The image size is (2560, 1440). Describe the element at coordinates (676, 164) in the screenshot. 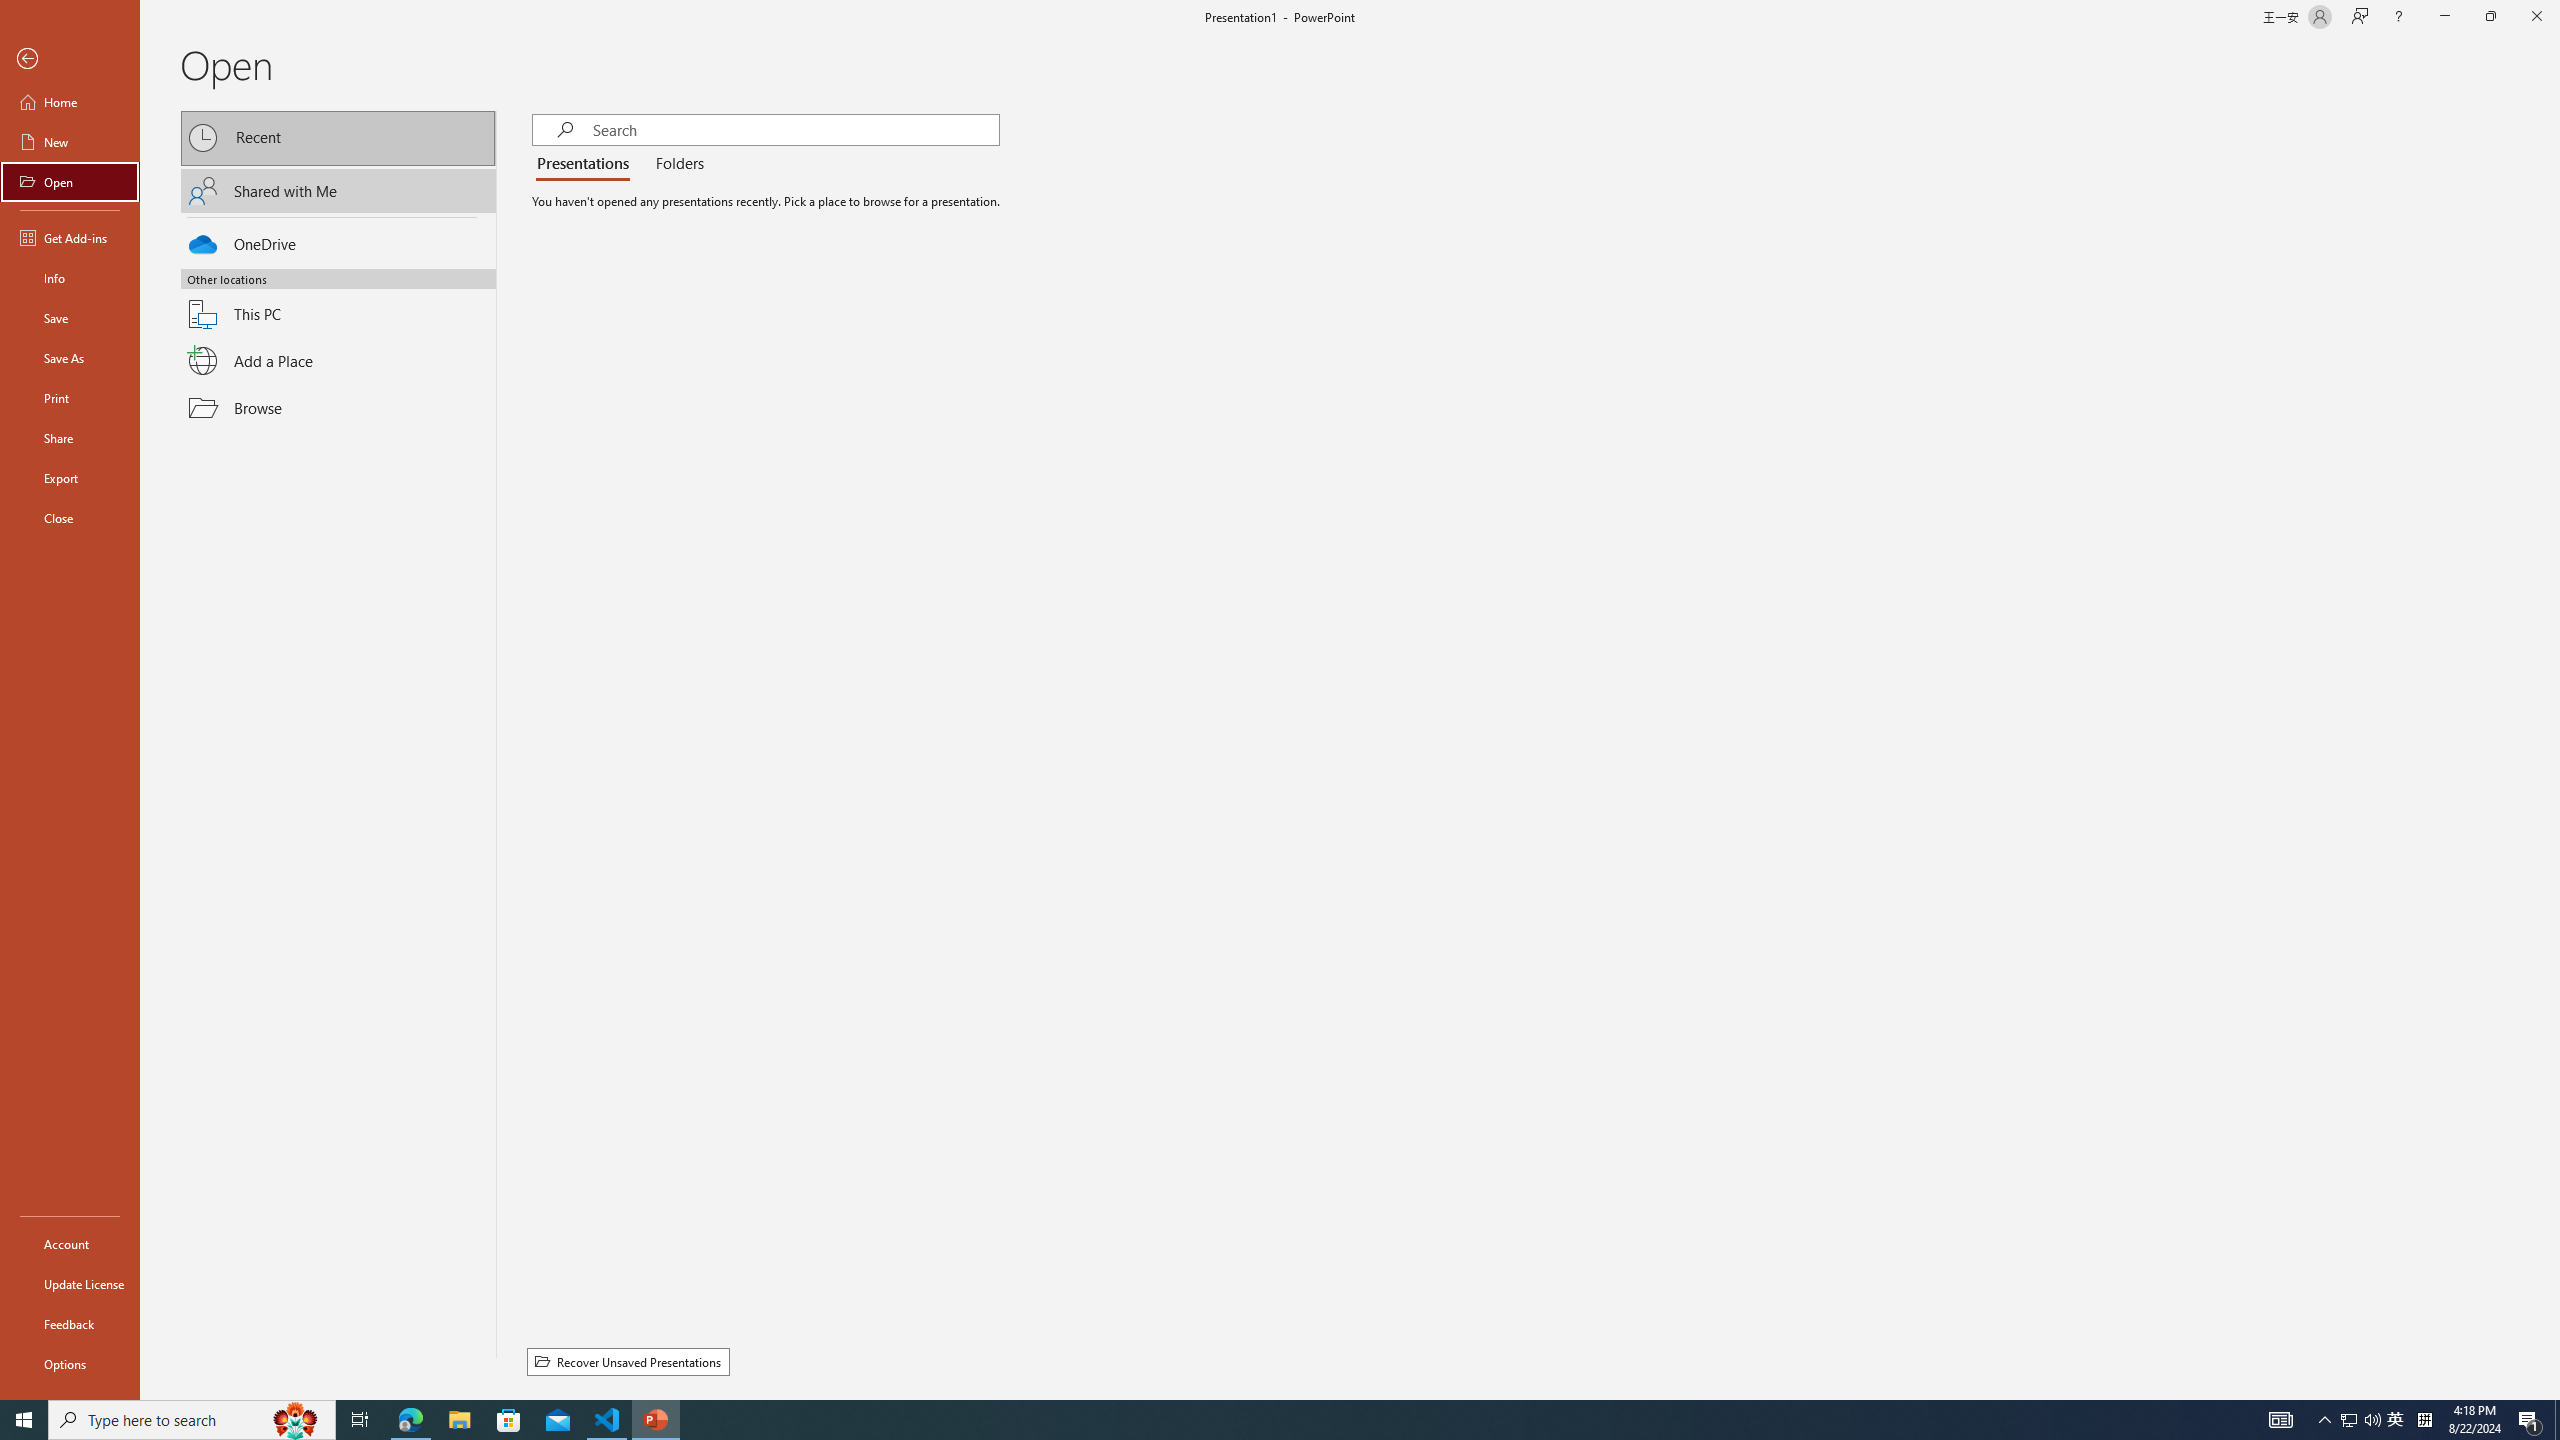

I see `Folders` at that location.